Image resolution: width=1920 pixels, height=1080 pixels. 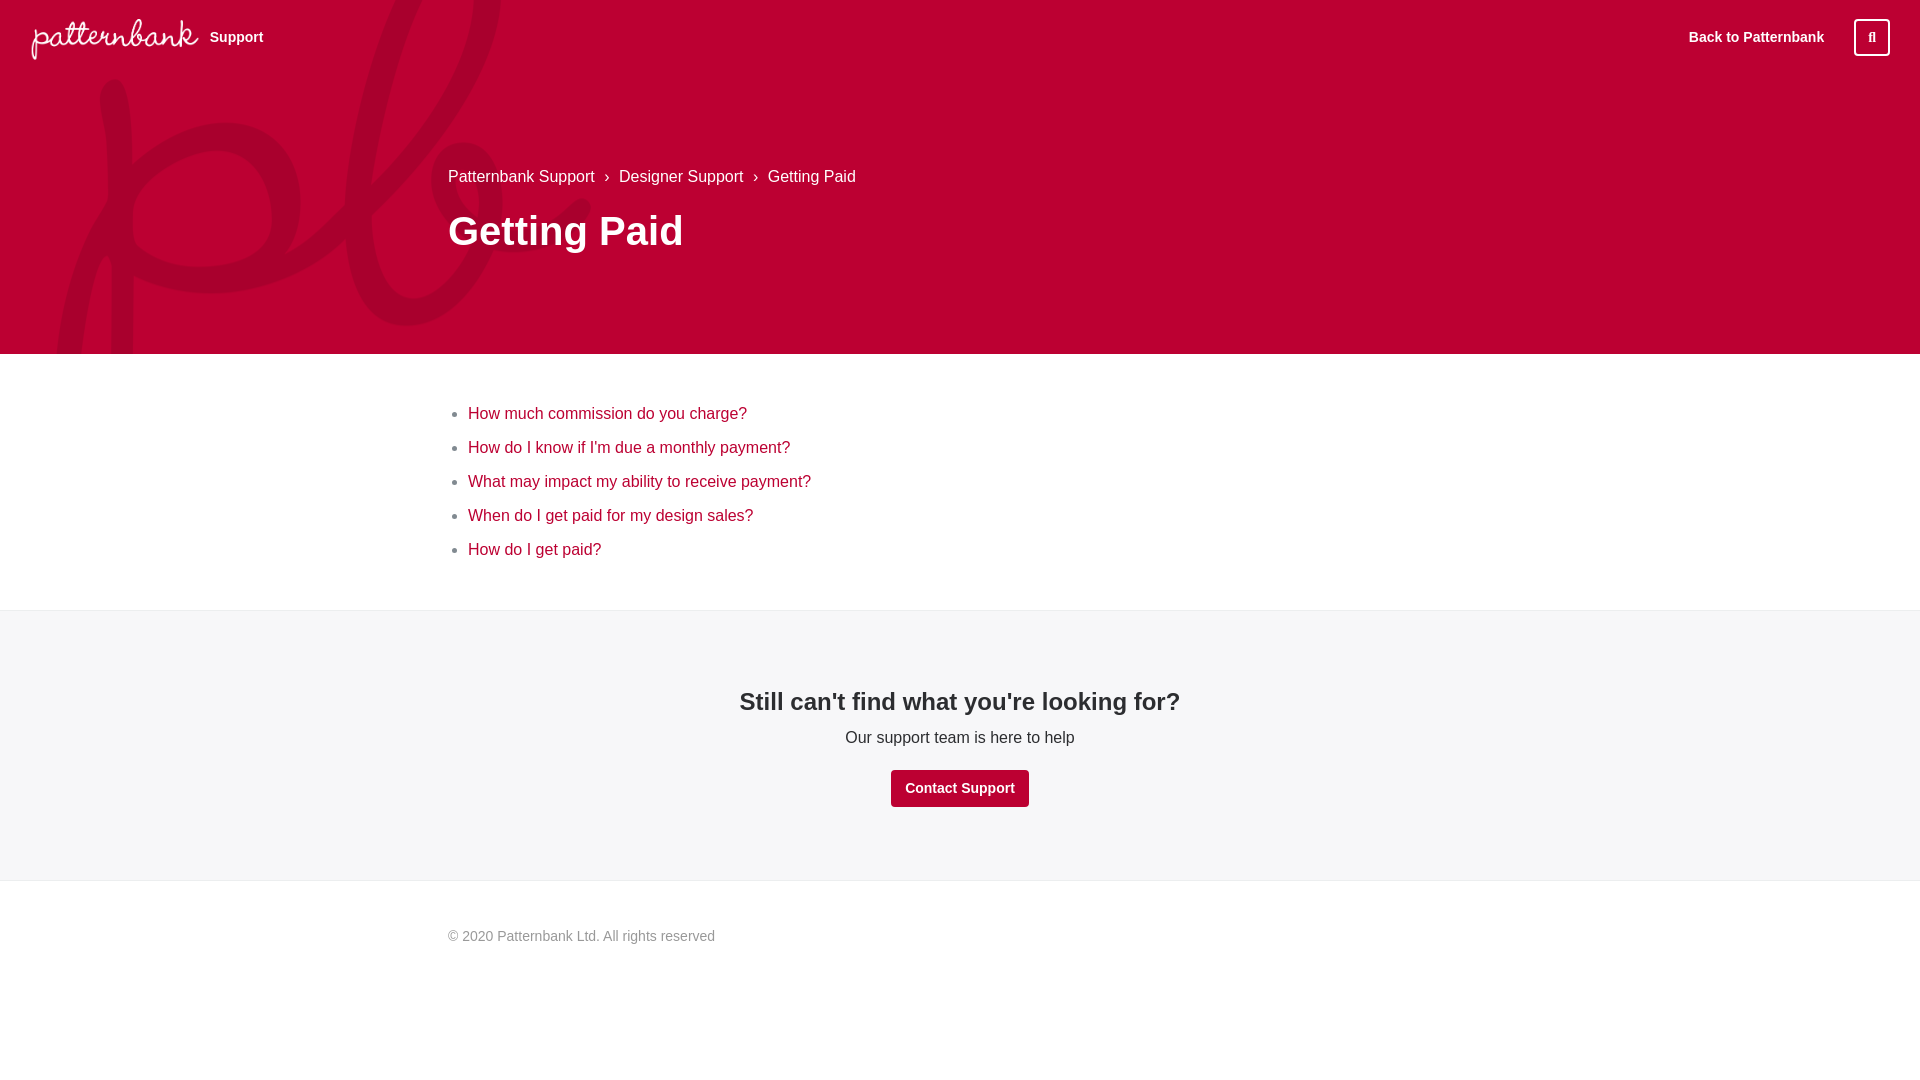 I want to click on Designer Support, so click(x=671, y=177).